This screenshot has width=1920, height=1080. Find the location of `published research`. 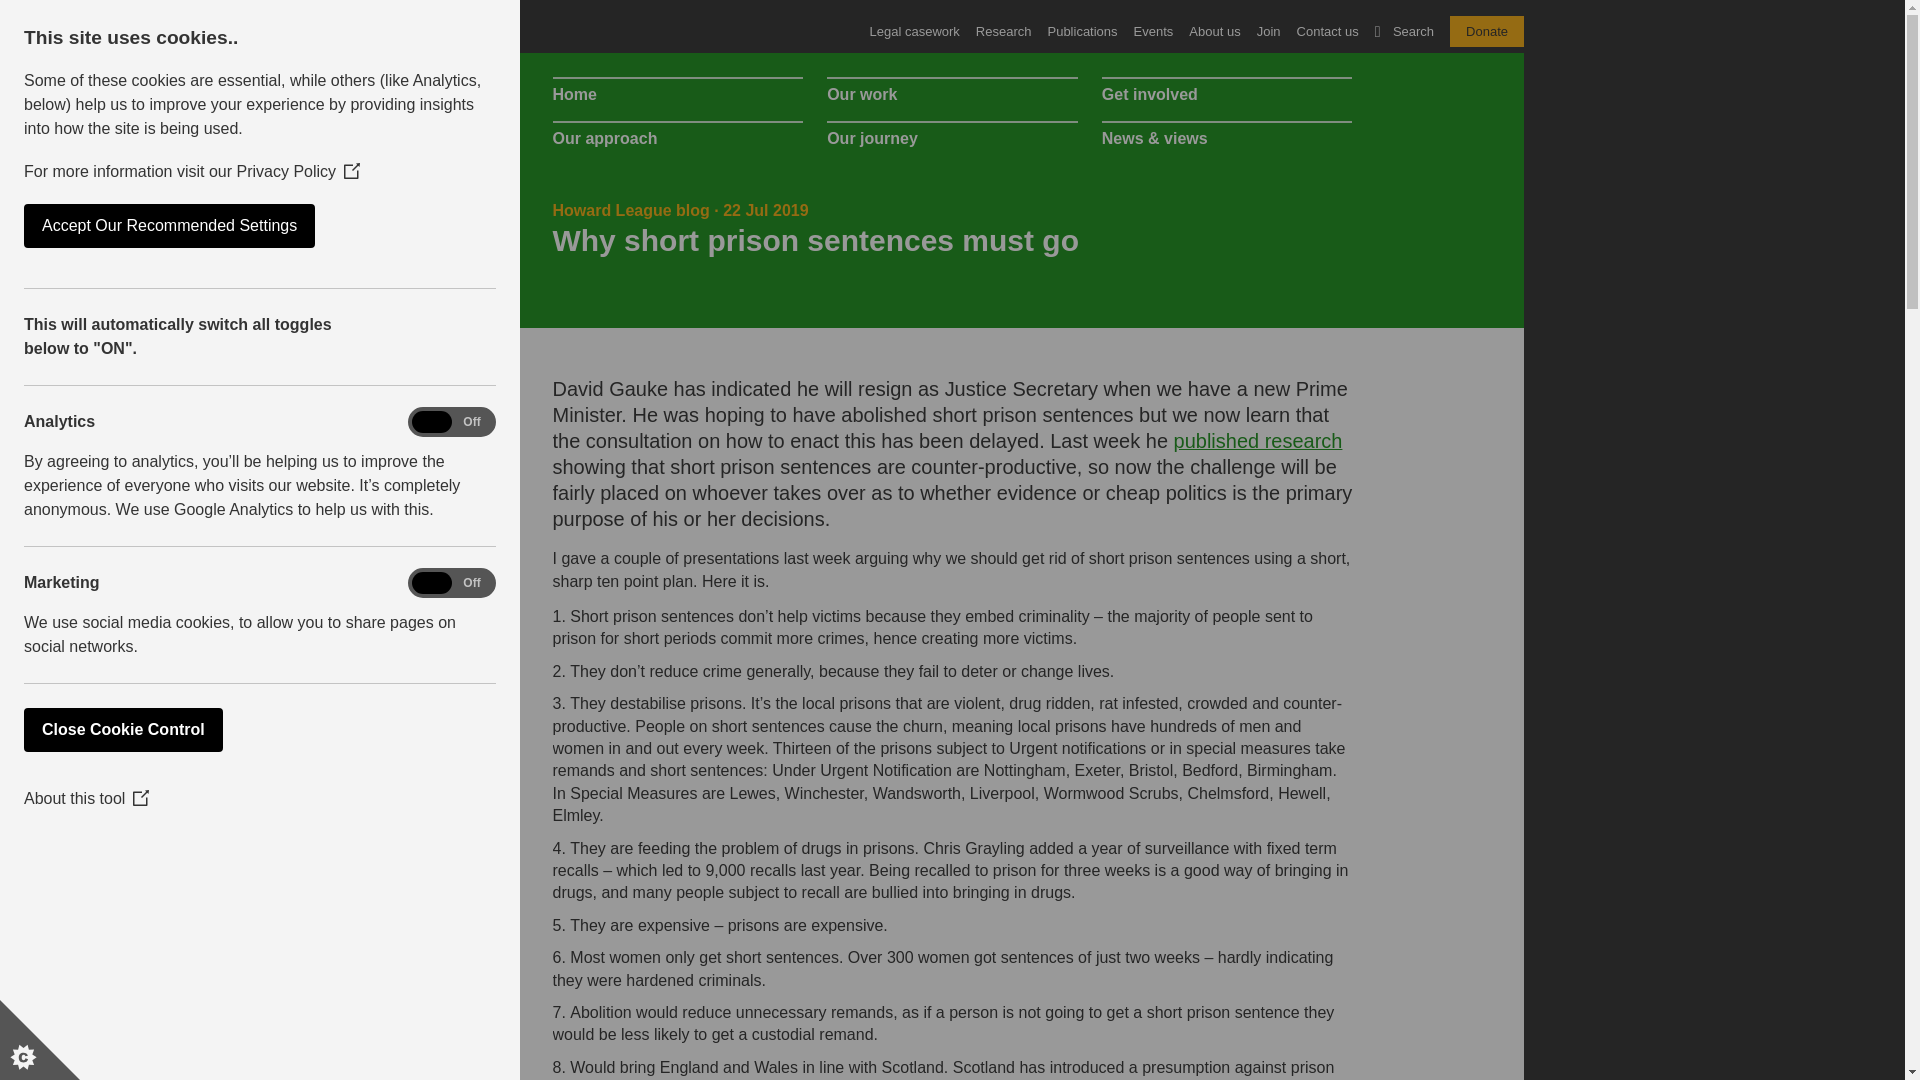

published research is located at coordinates (1258, 440).